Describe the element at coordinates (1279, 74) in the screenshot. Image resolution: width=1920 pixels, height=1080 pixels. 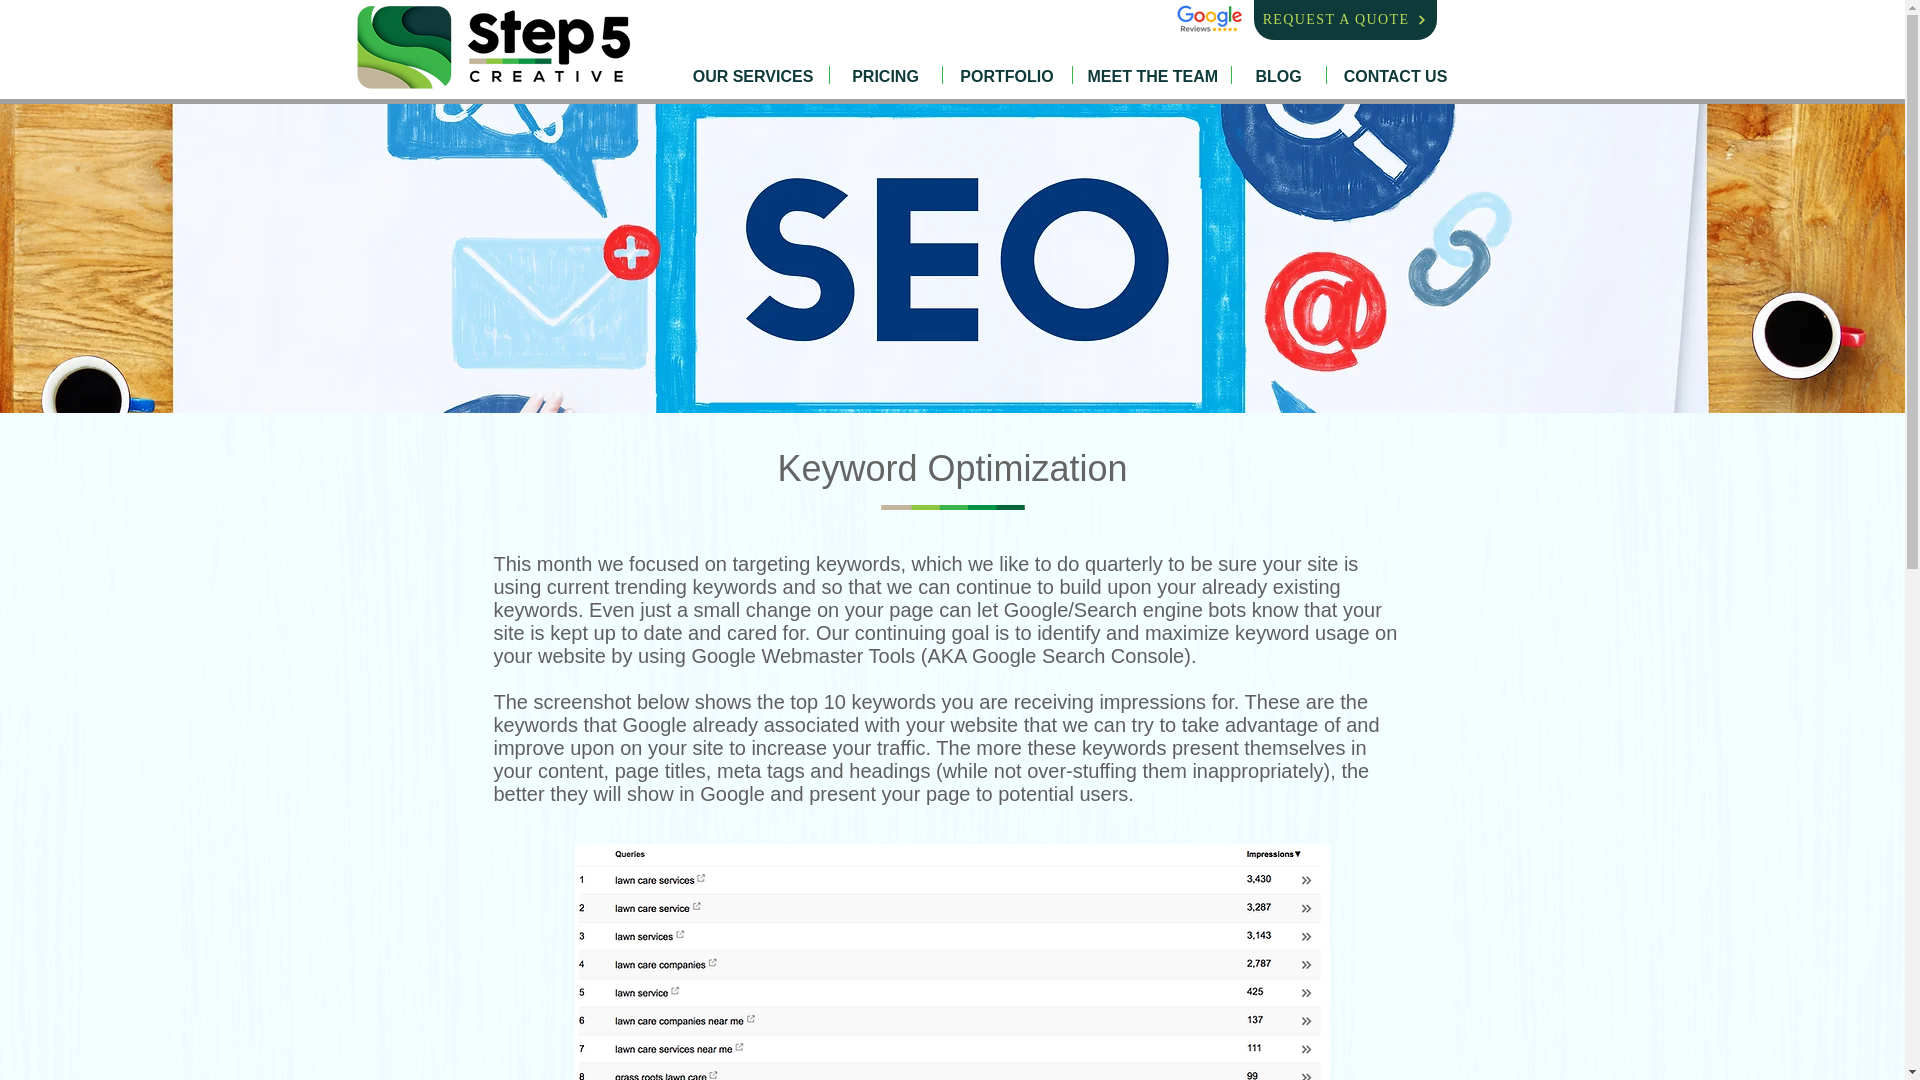
I see `BLOG` at that location.